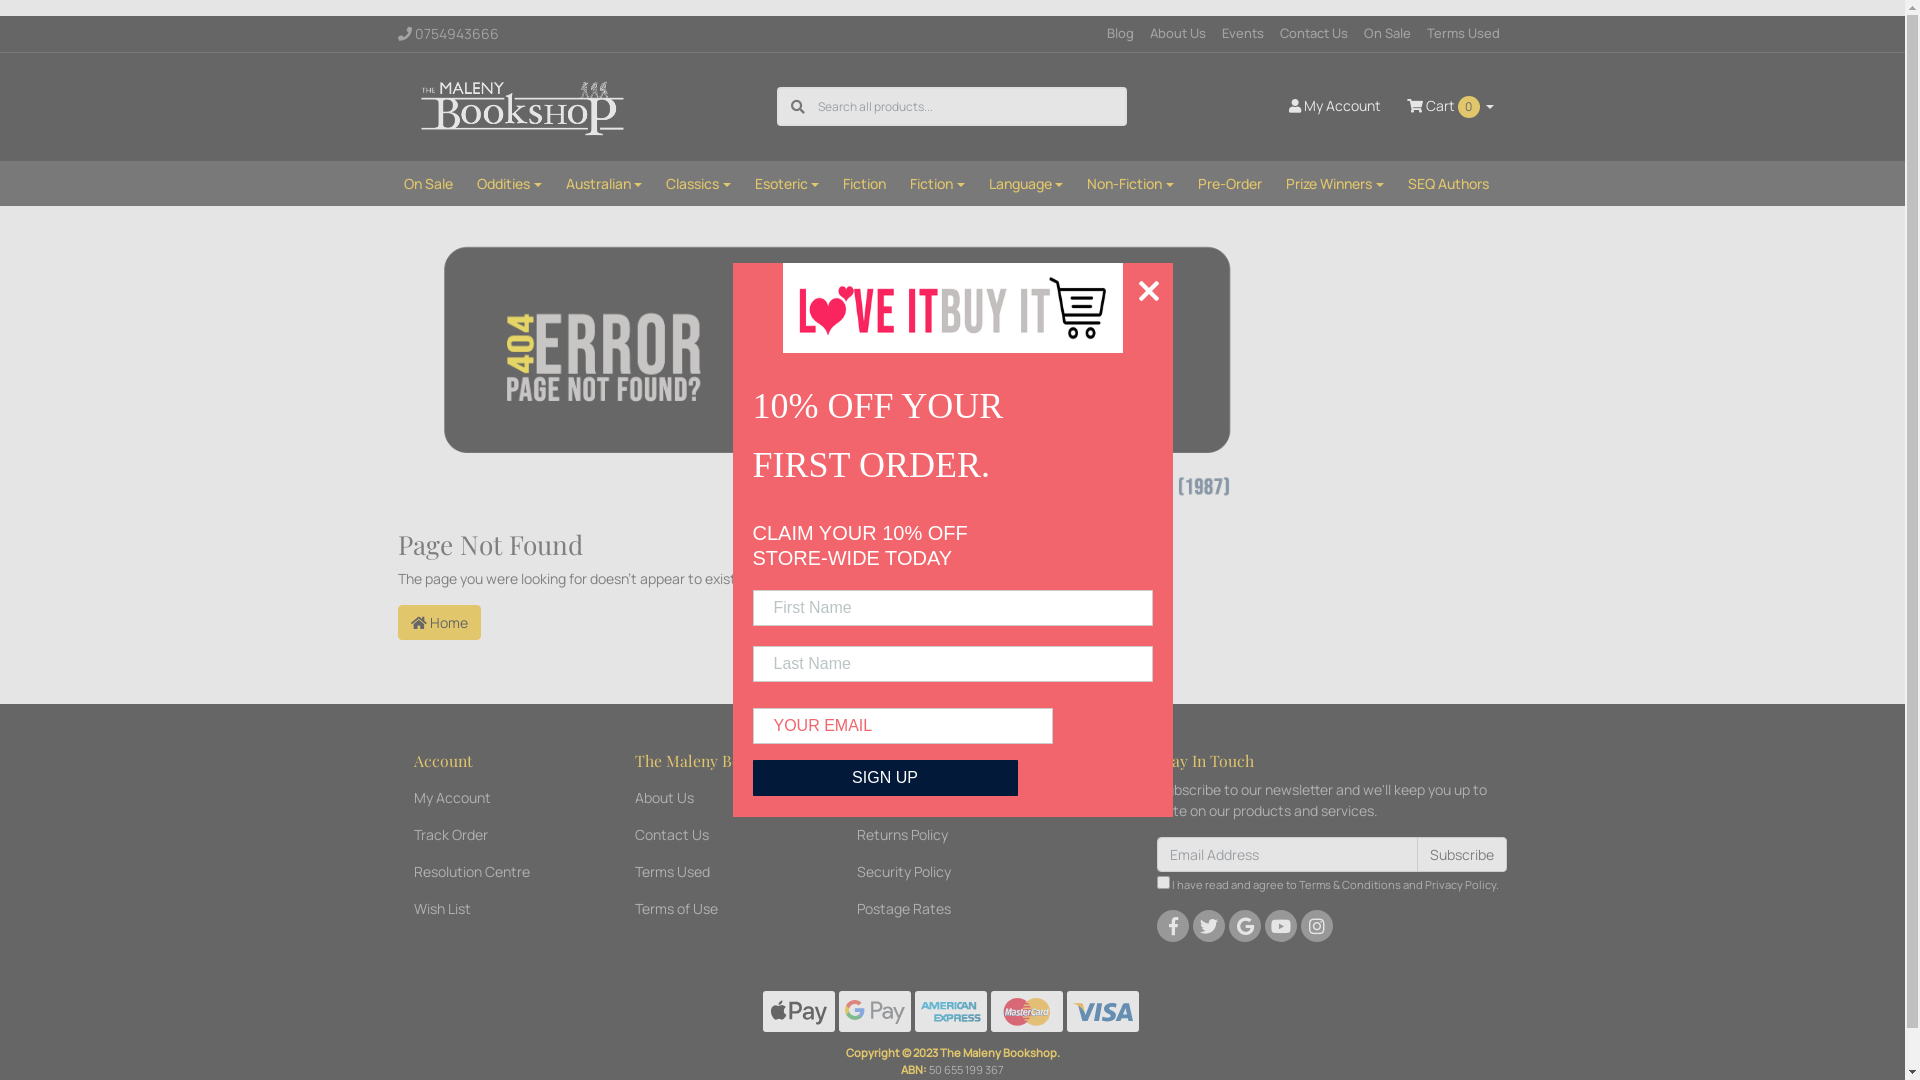  Describe the element at coordinates (1243, 34) in the screenshot. I see `Events` at that location.